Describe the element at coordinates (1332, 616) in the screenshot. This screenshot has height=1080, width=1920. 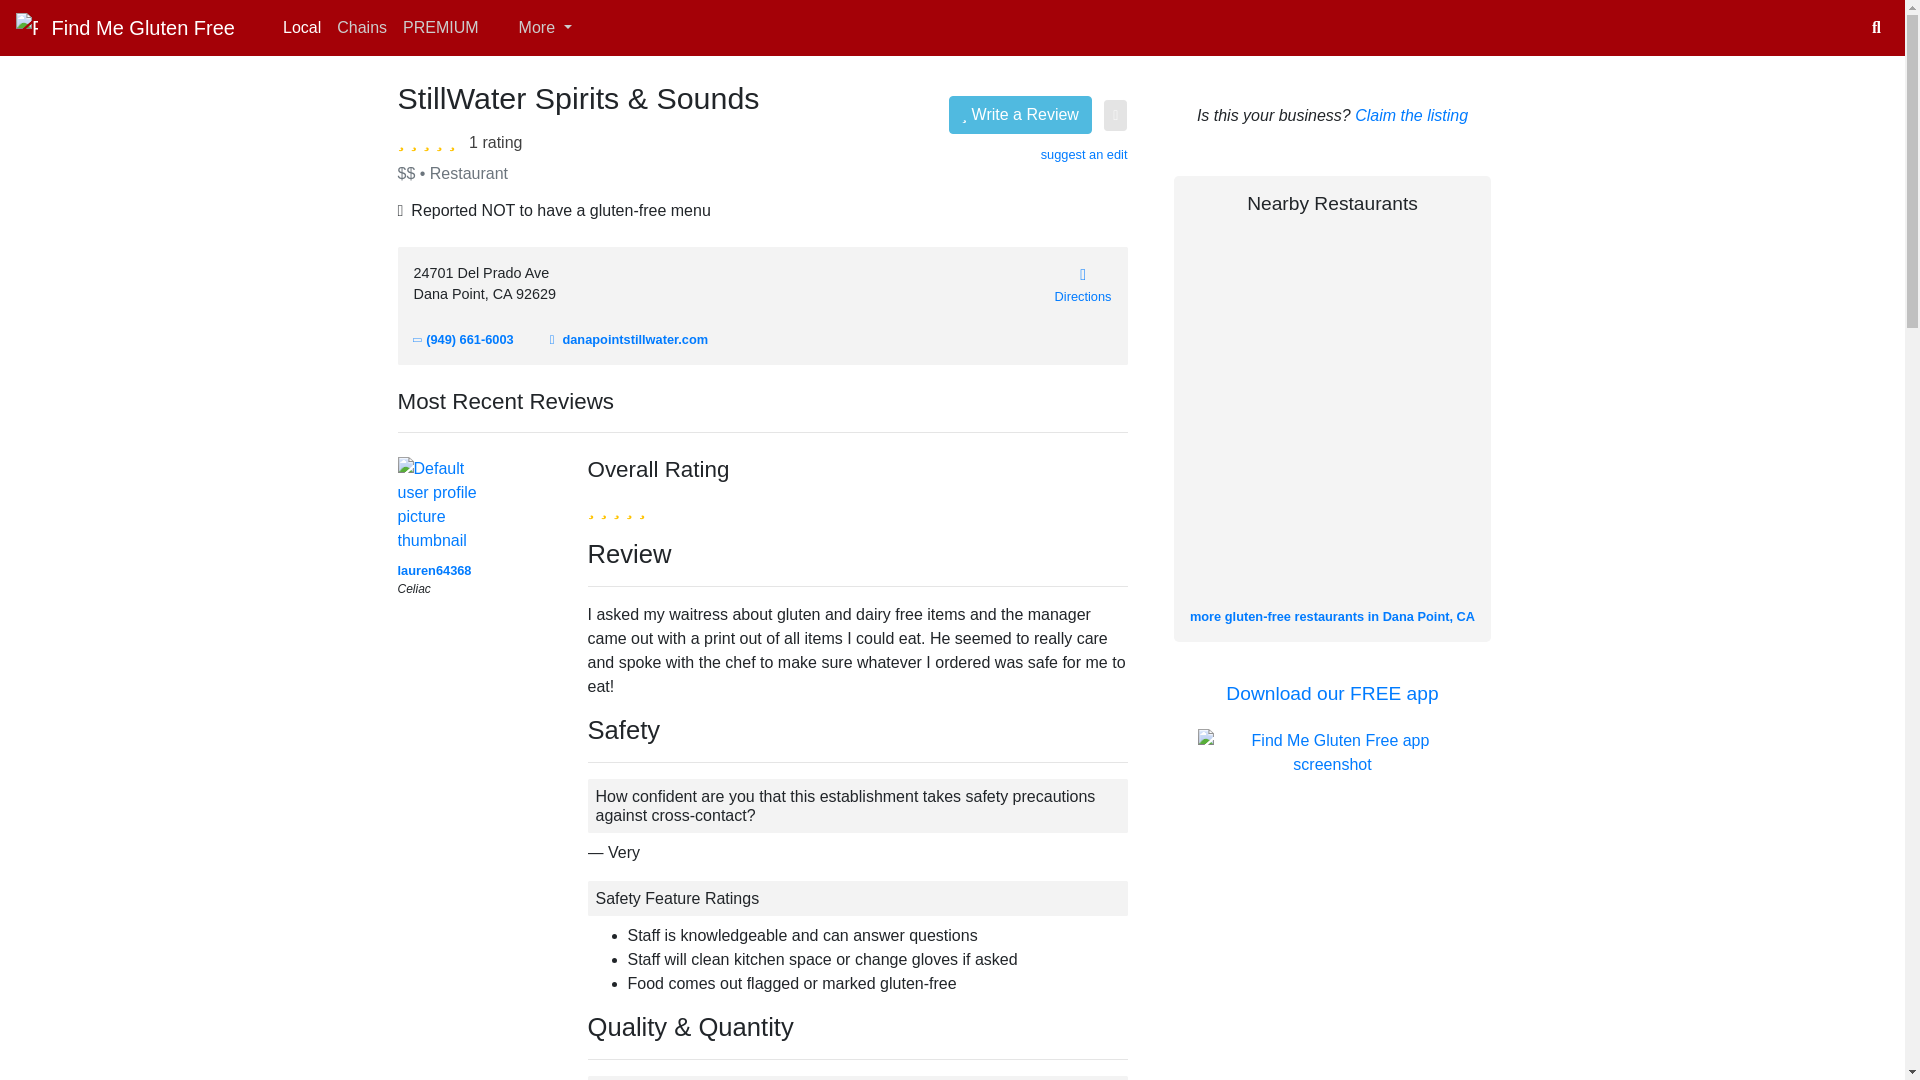
I see `more gluten-free restaurants in Dana Point, CA` at that location.